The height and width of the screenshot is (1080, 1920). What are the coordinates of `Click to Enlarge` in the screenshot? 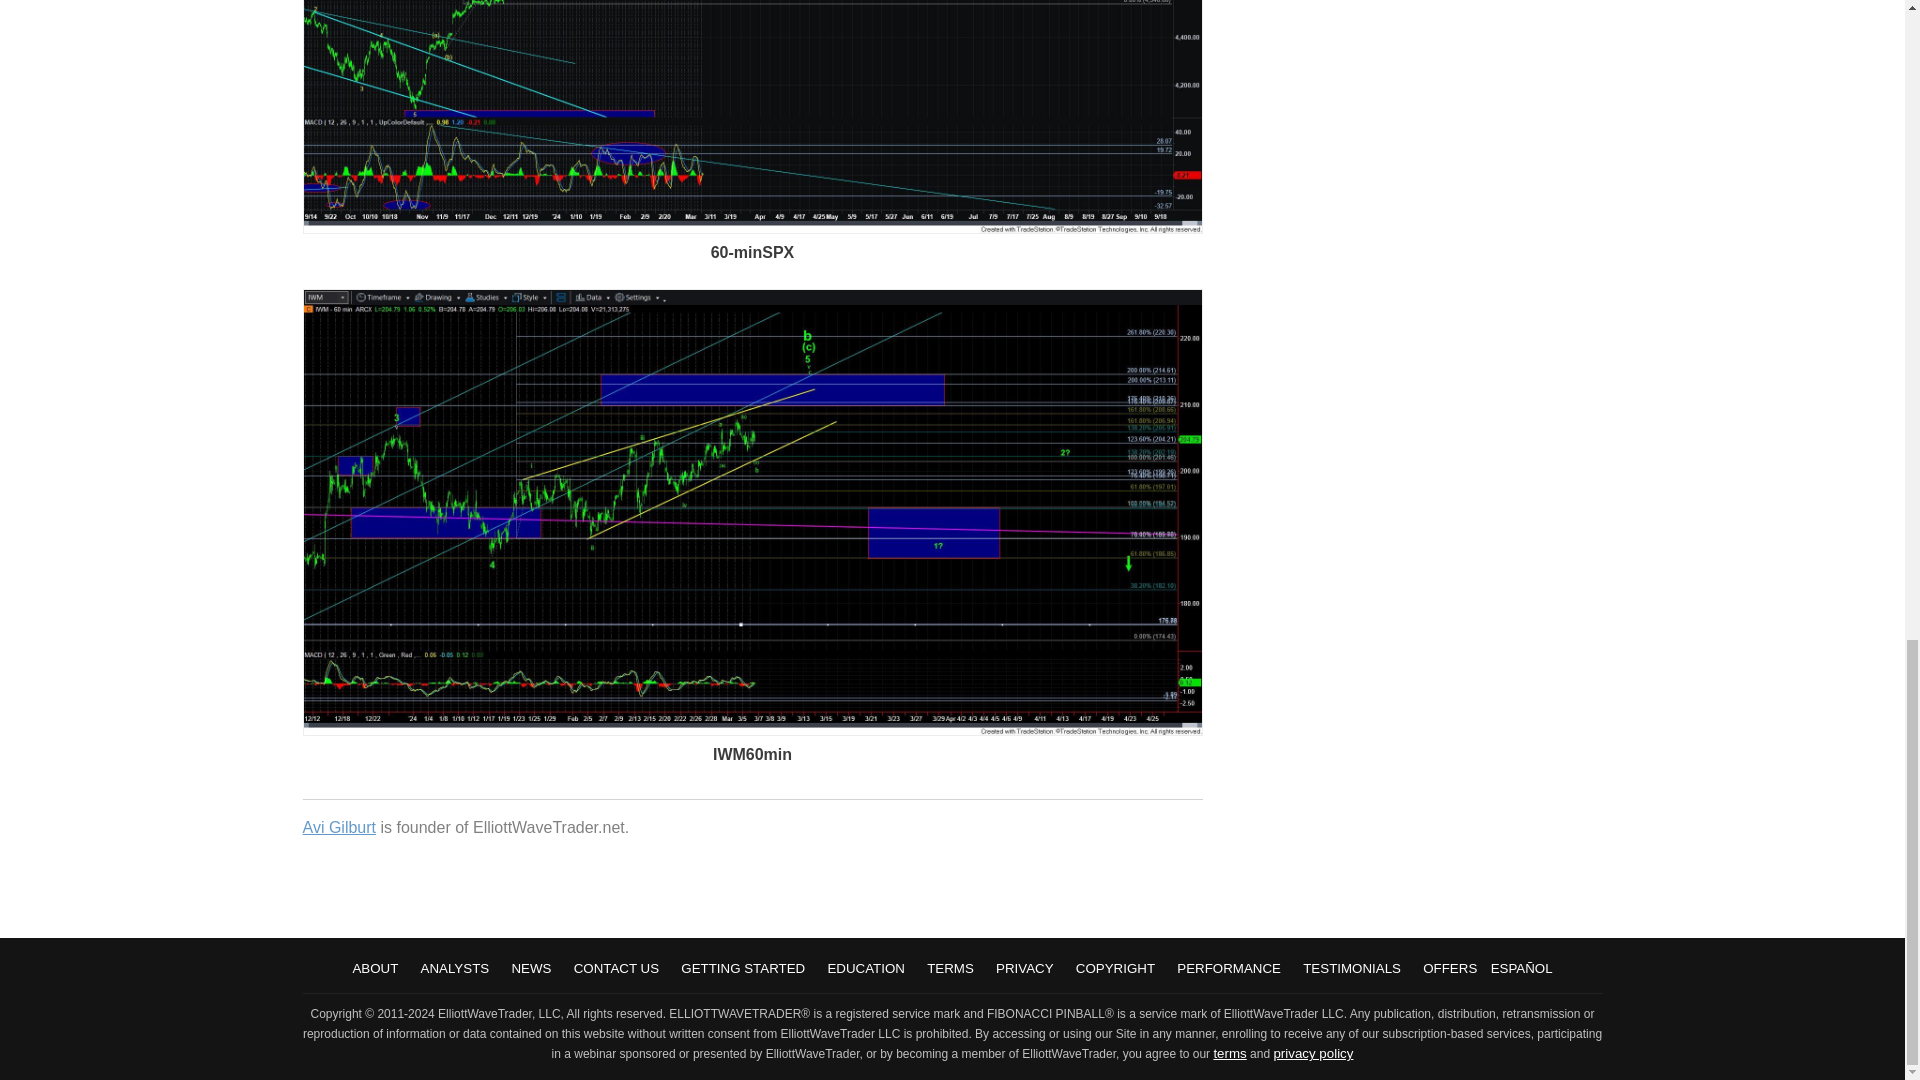 It's located at (751, 730).